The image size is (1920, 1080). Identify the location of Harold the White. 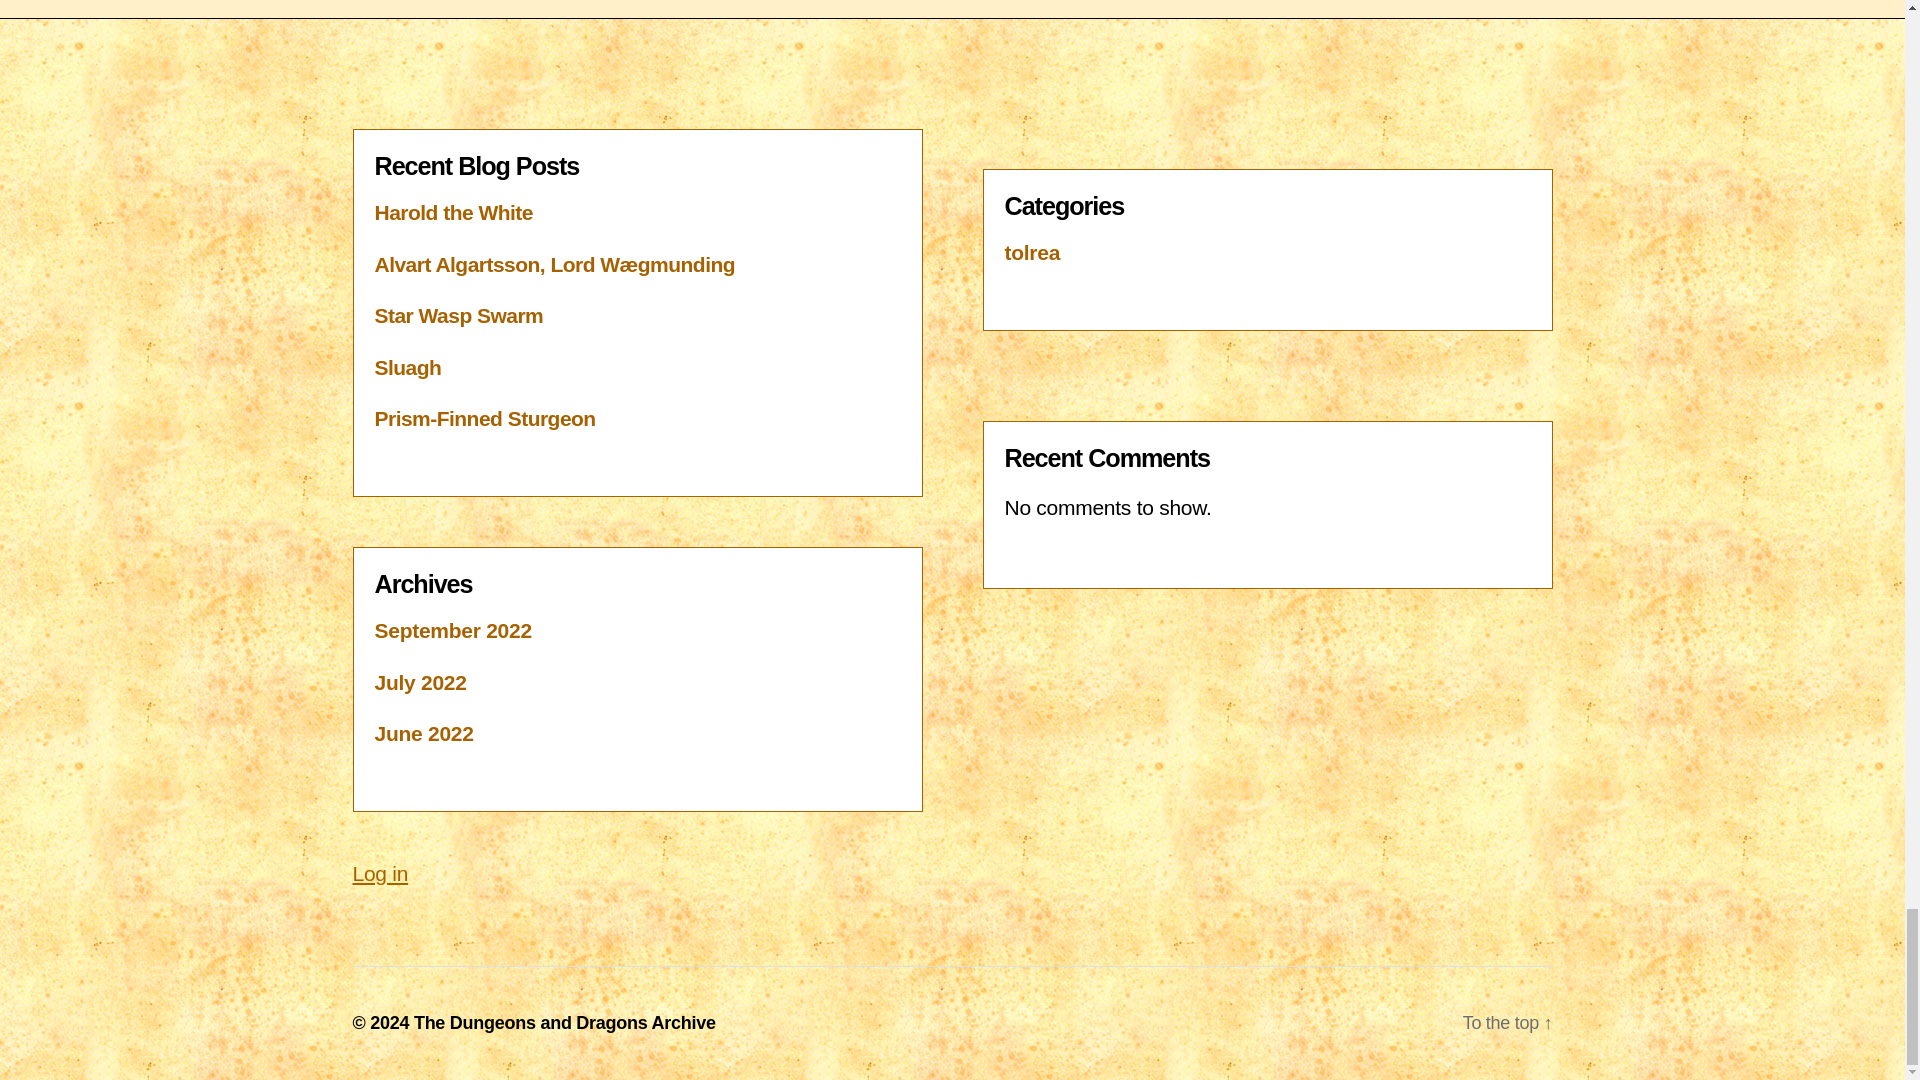
(452, 212).